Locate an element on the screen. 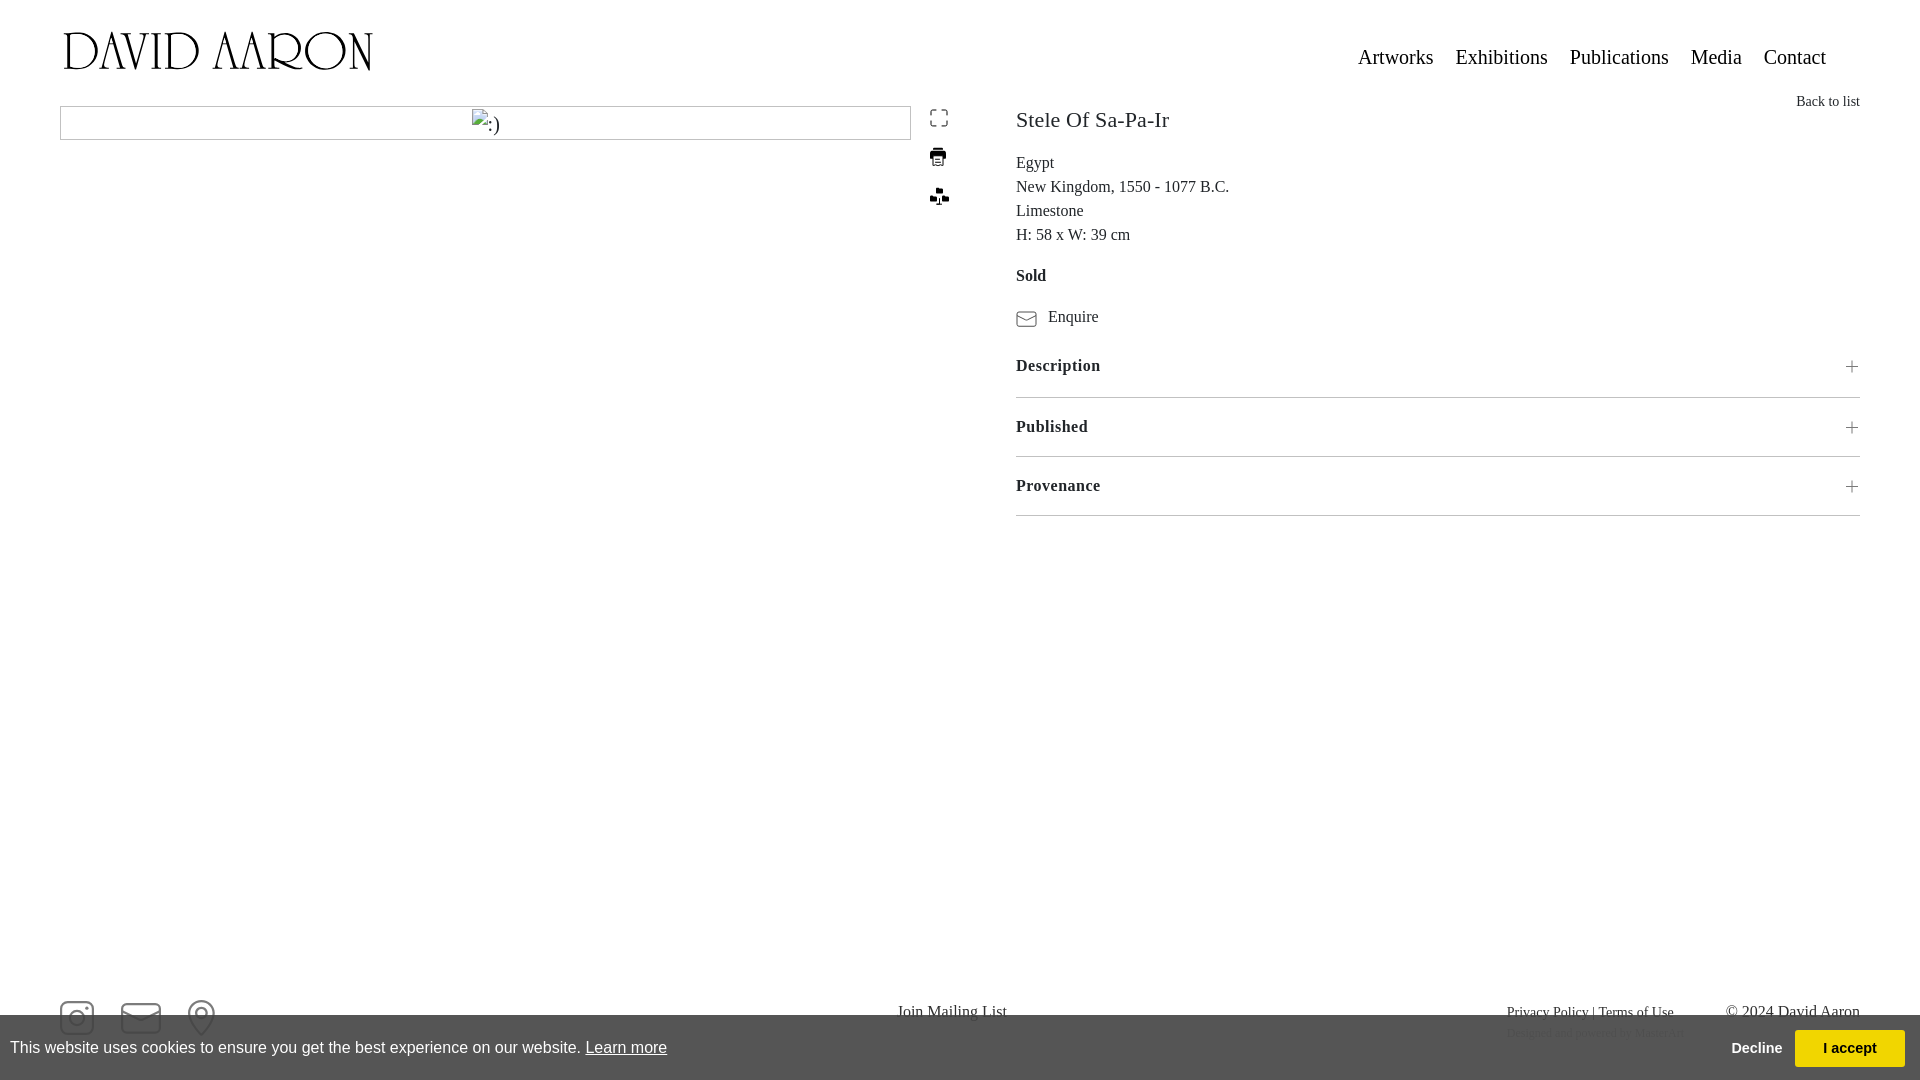 The width and height of the screenshot is (1920, 1080). Enquire is located at coordinates (1056, 316).